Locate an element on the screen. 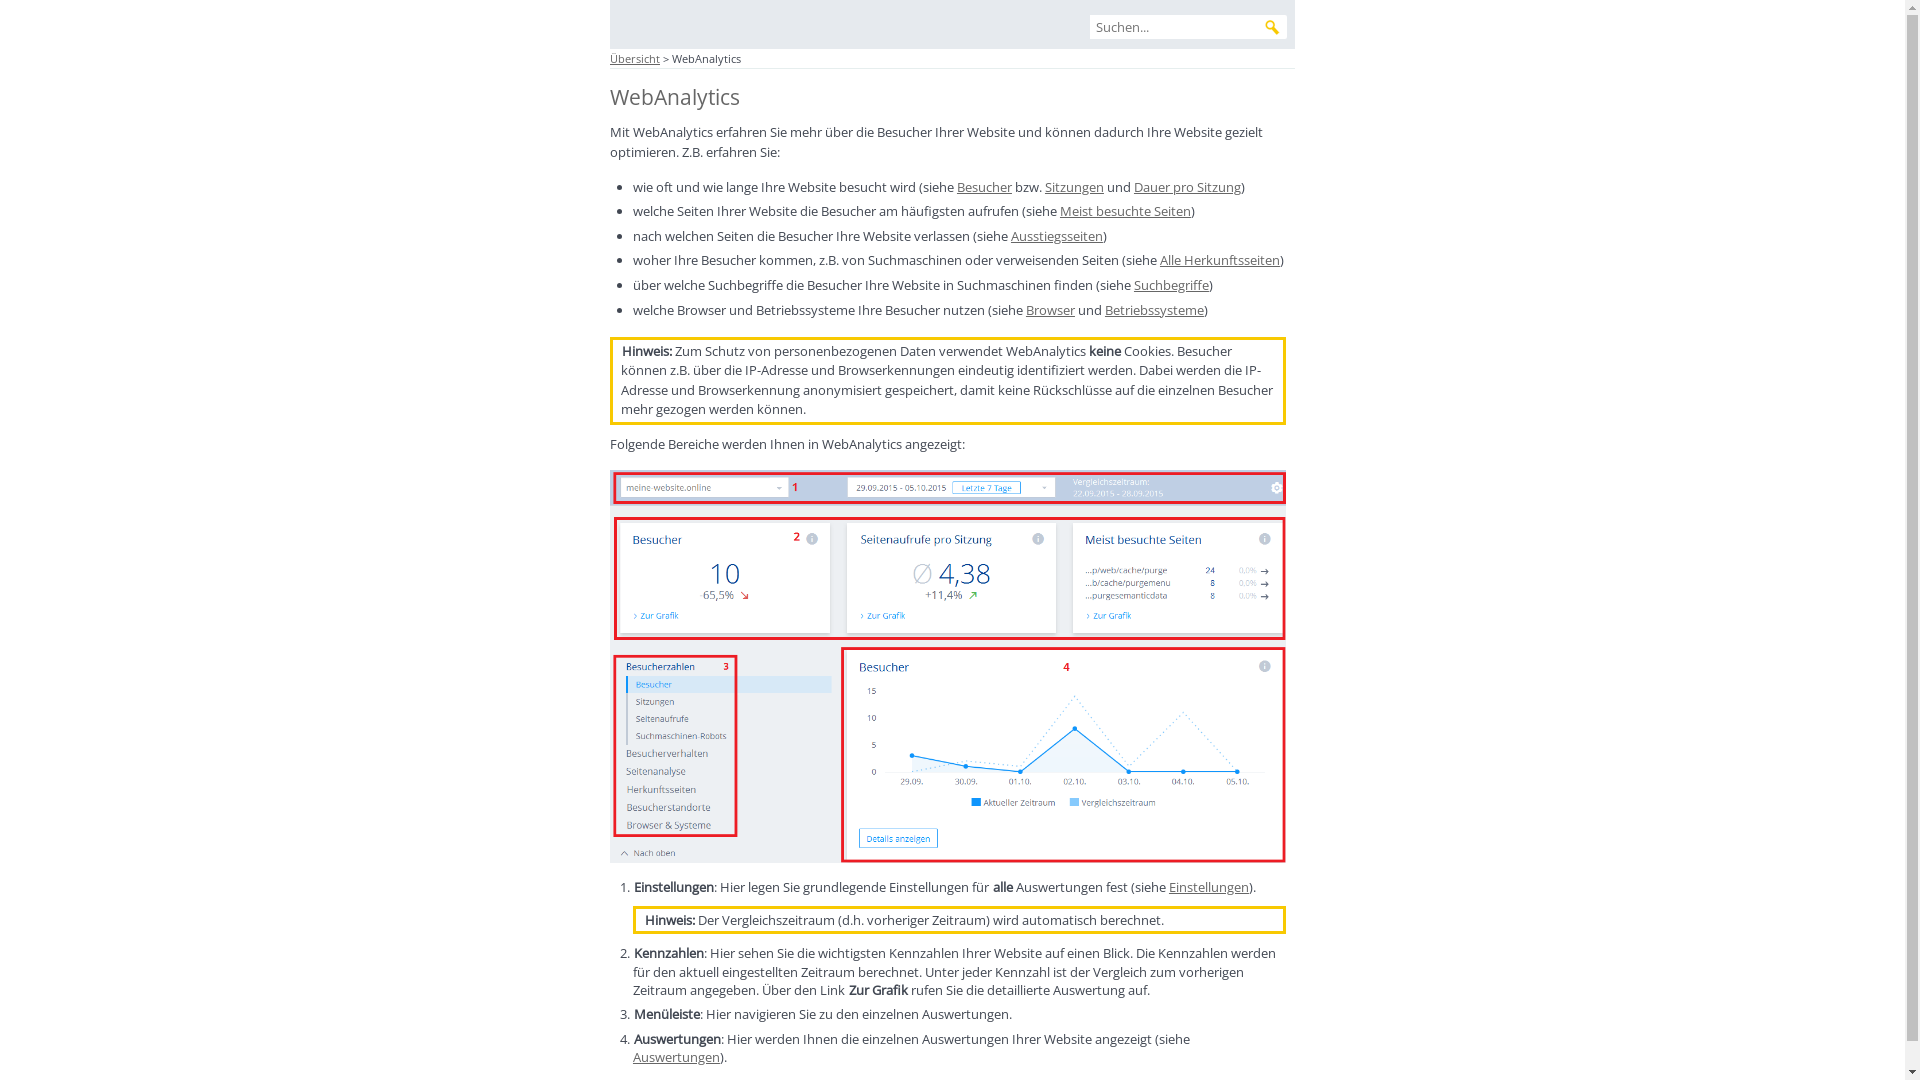 The height and width of the screenshot is (1080, 1920). Ausstiegsseiten is located at coordinates (1057, 236).